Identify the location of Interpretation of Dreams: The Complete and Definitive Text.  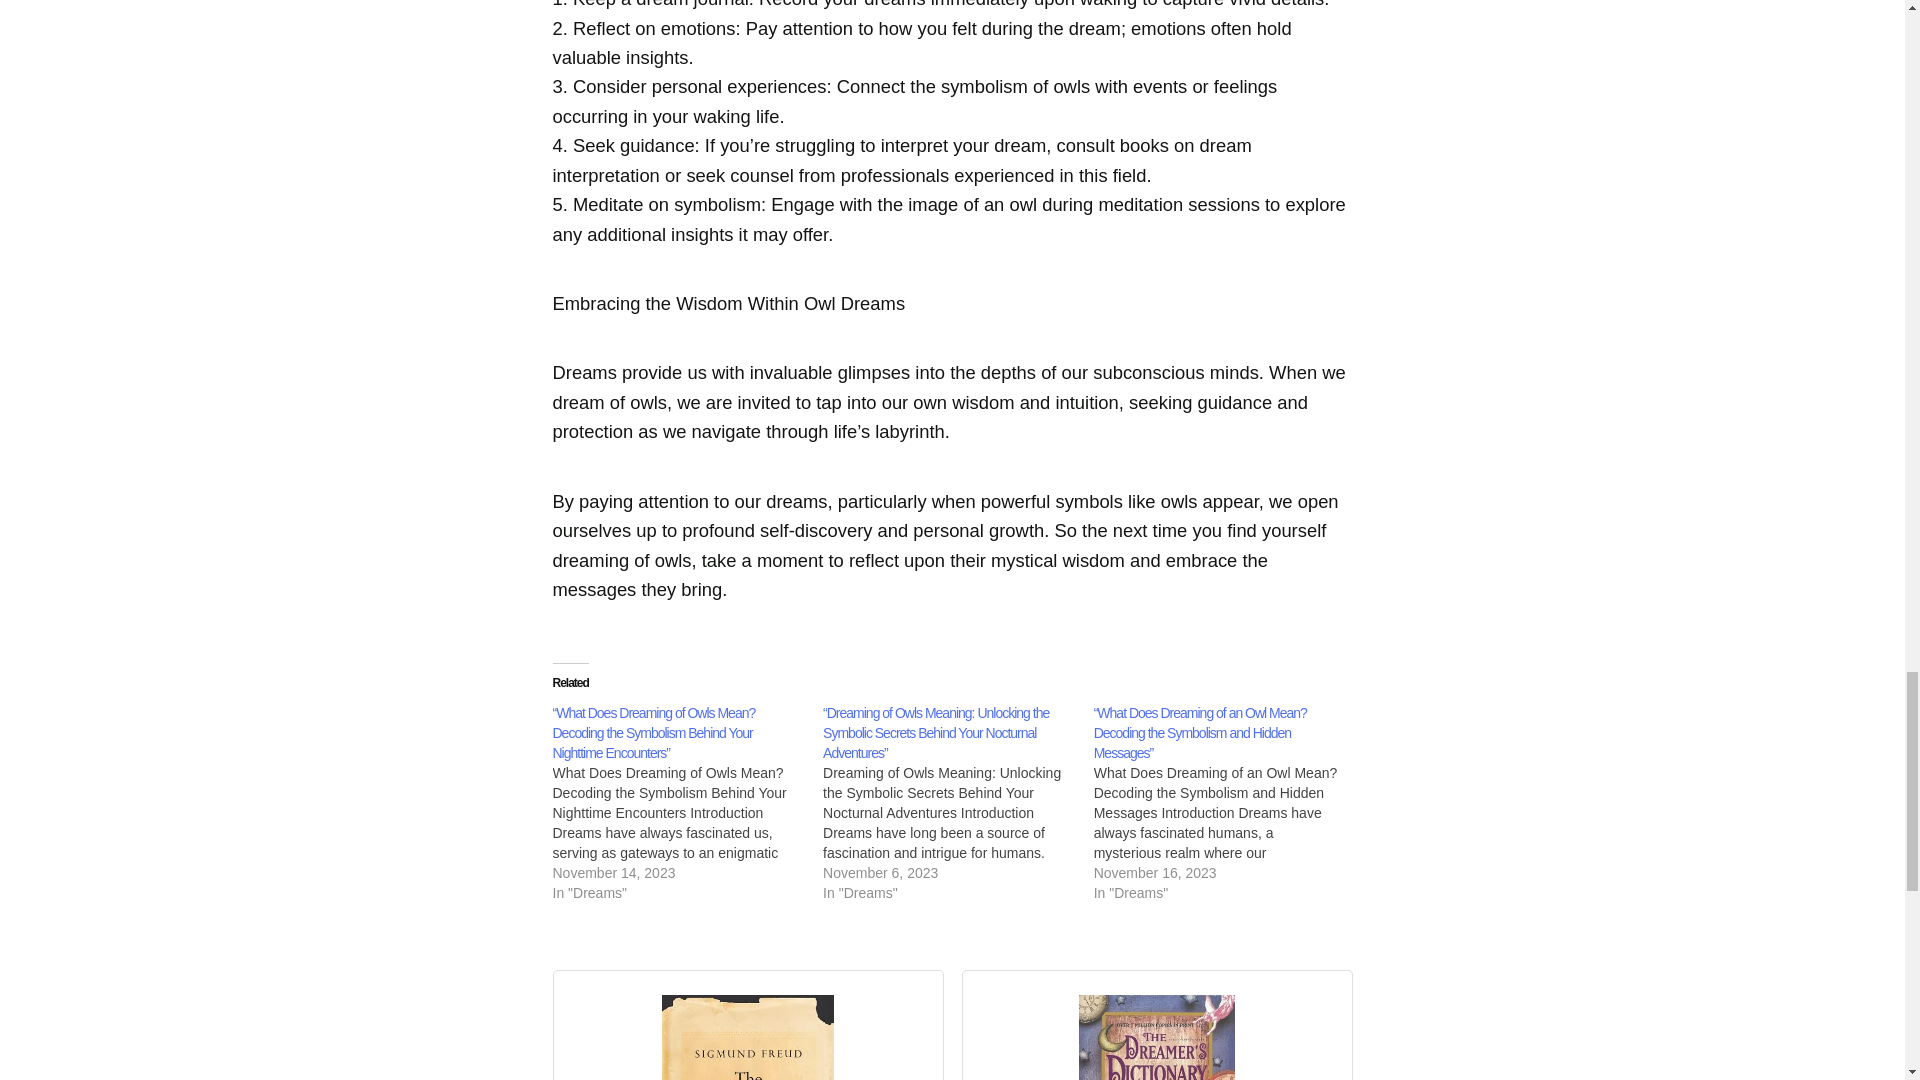
(748, 1032).